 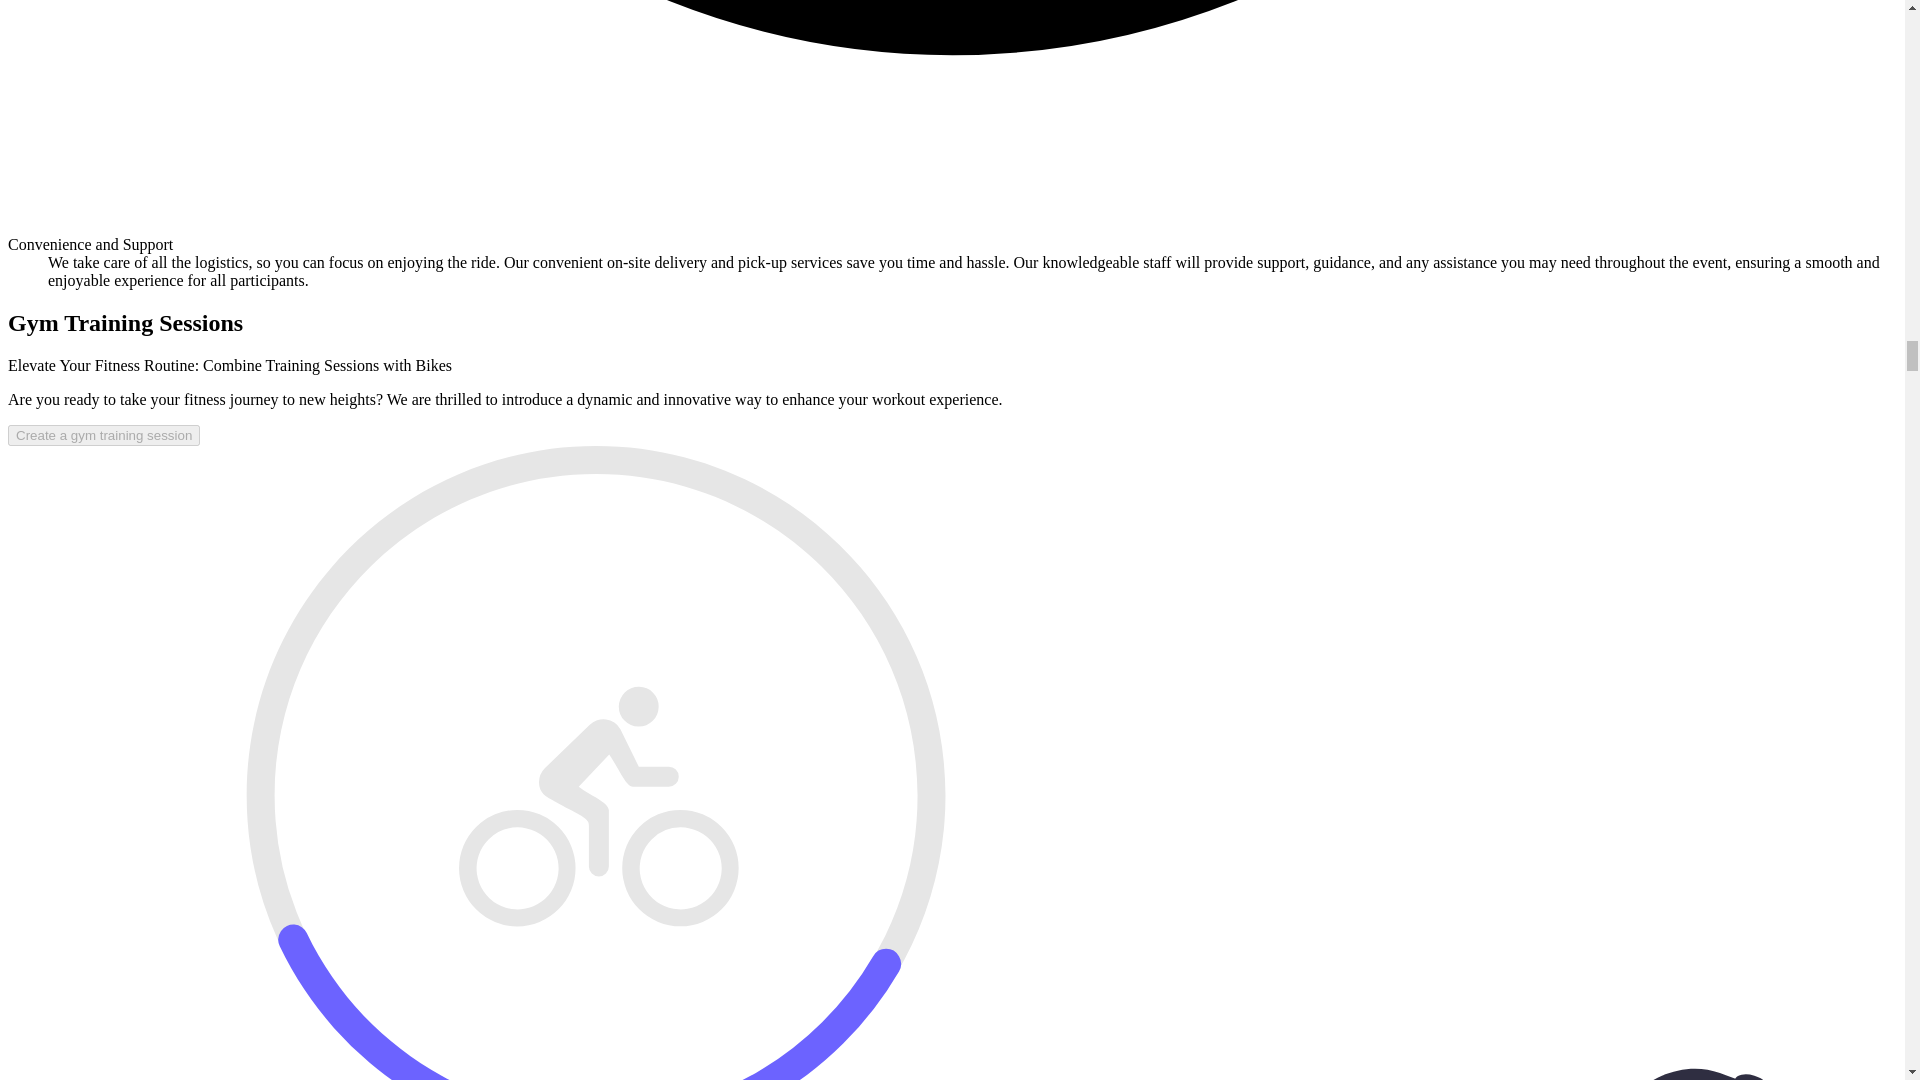 I want to click on Create a gym training session, so click(x=103, y=436).